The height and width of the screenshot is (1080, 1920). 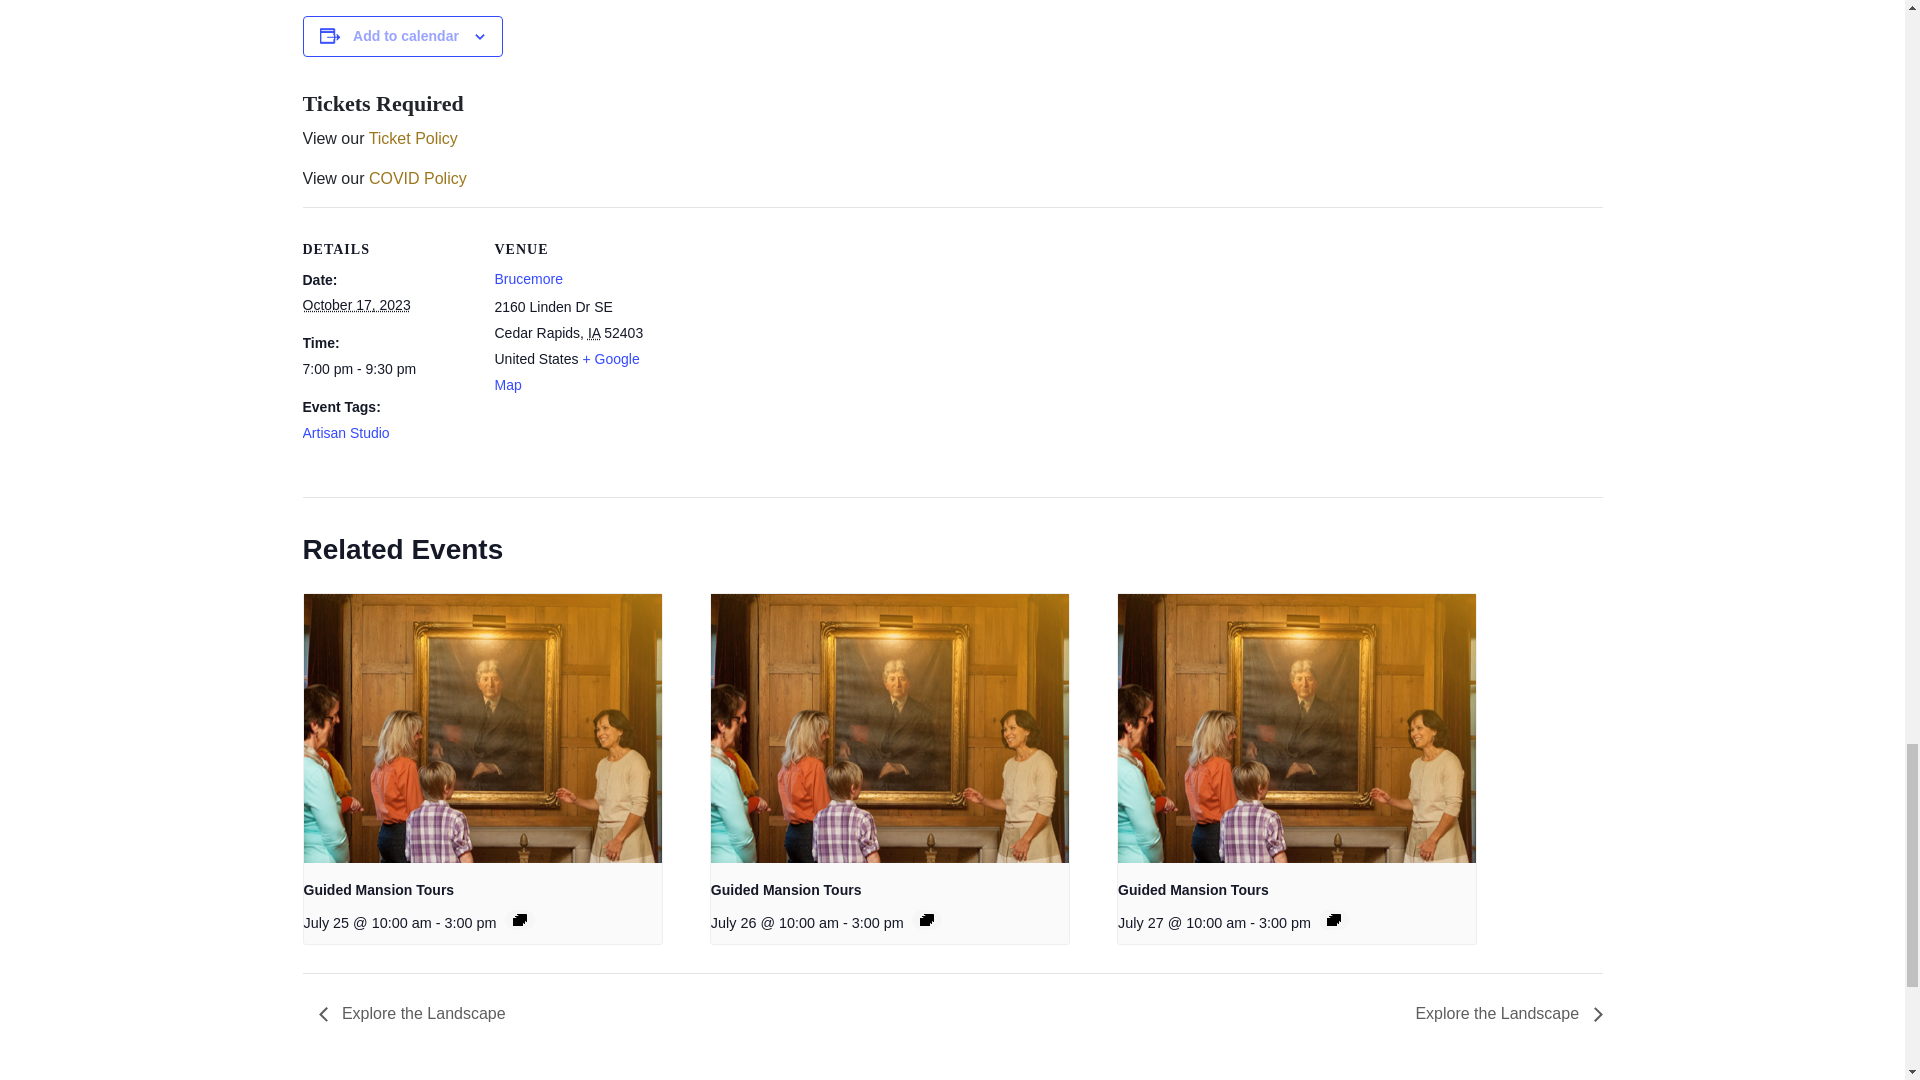 I want to click on 2023-10-17, so click(x=386, y=369).